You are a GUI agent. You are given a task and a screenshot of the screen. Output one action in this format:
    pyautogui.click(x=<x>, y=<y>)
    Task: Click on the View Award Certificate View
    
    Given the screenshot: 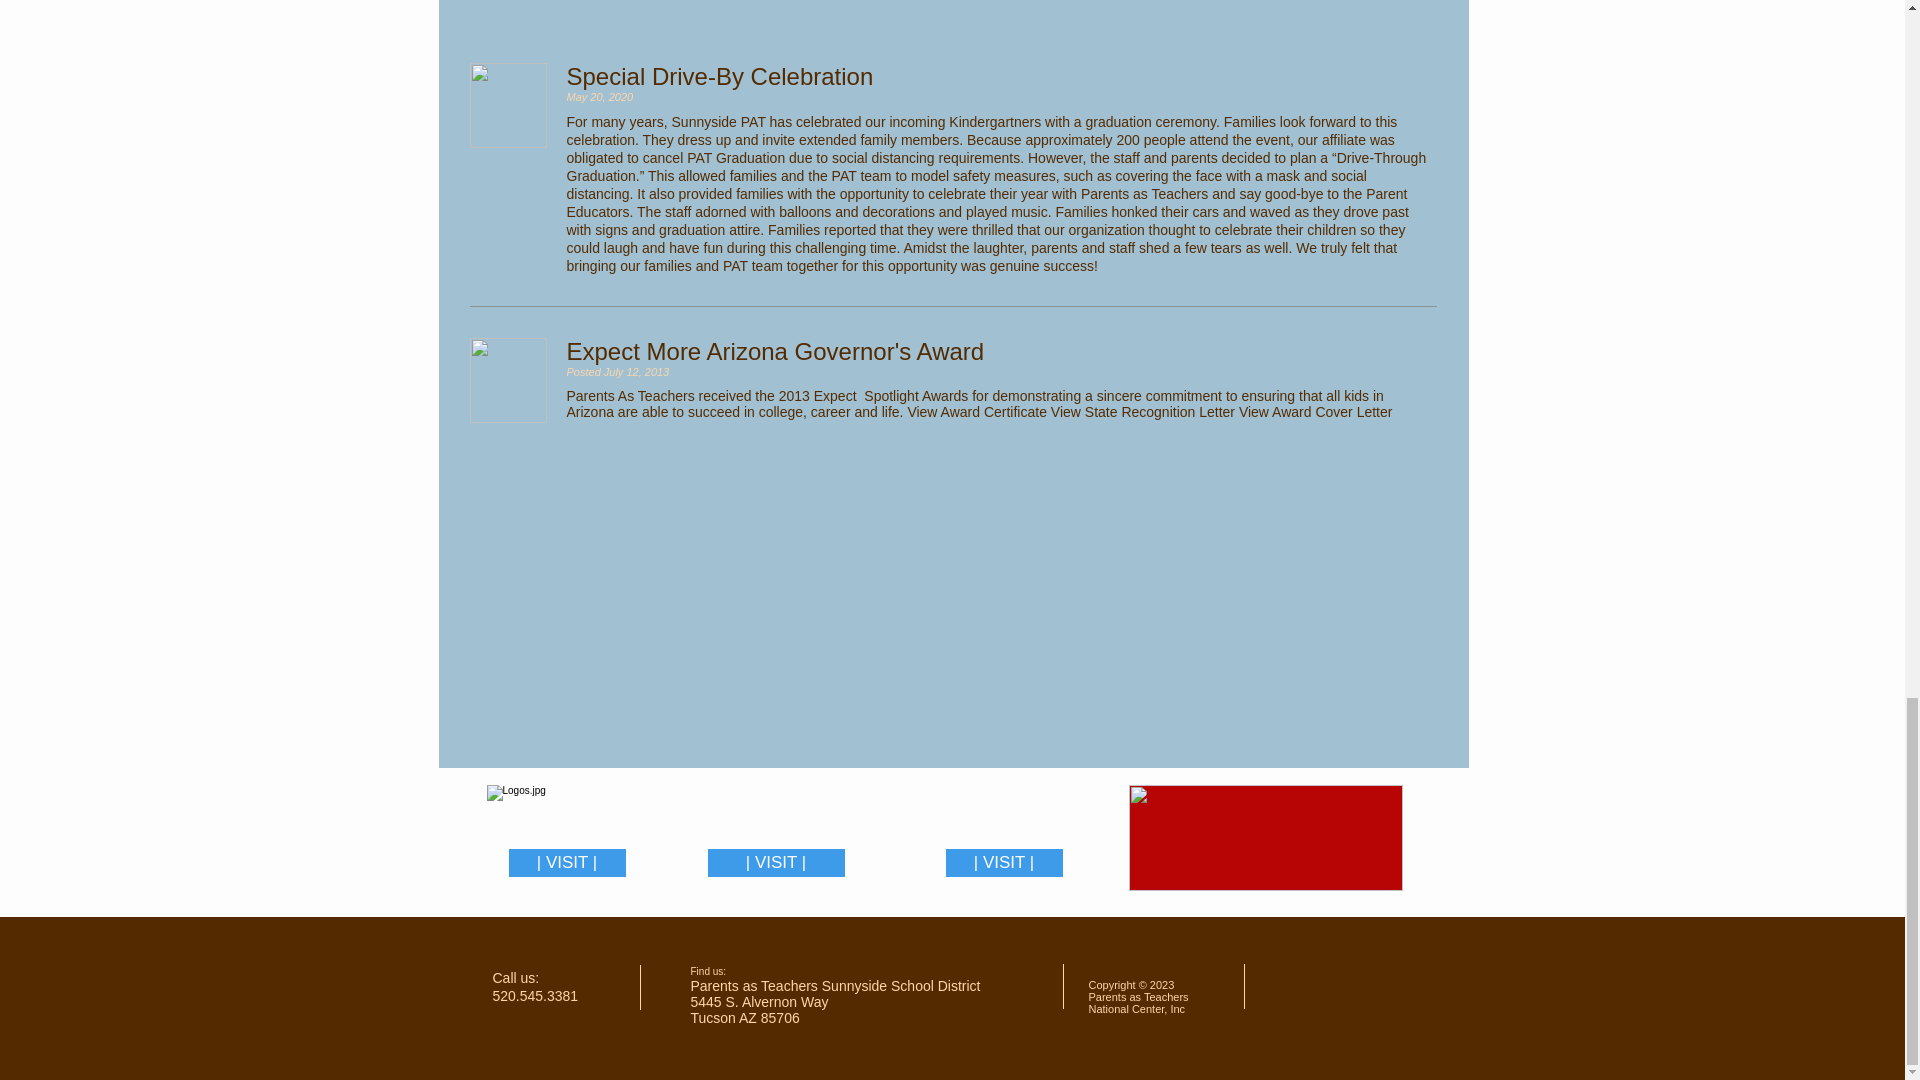 What is the action you would take?
    pyautogui.click(x=993, y=412)
    